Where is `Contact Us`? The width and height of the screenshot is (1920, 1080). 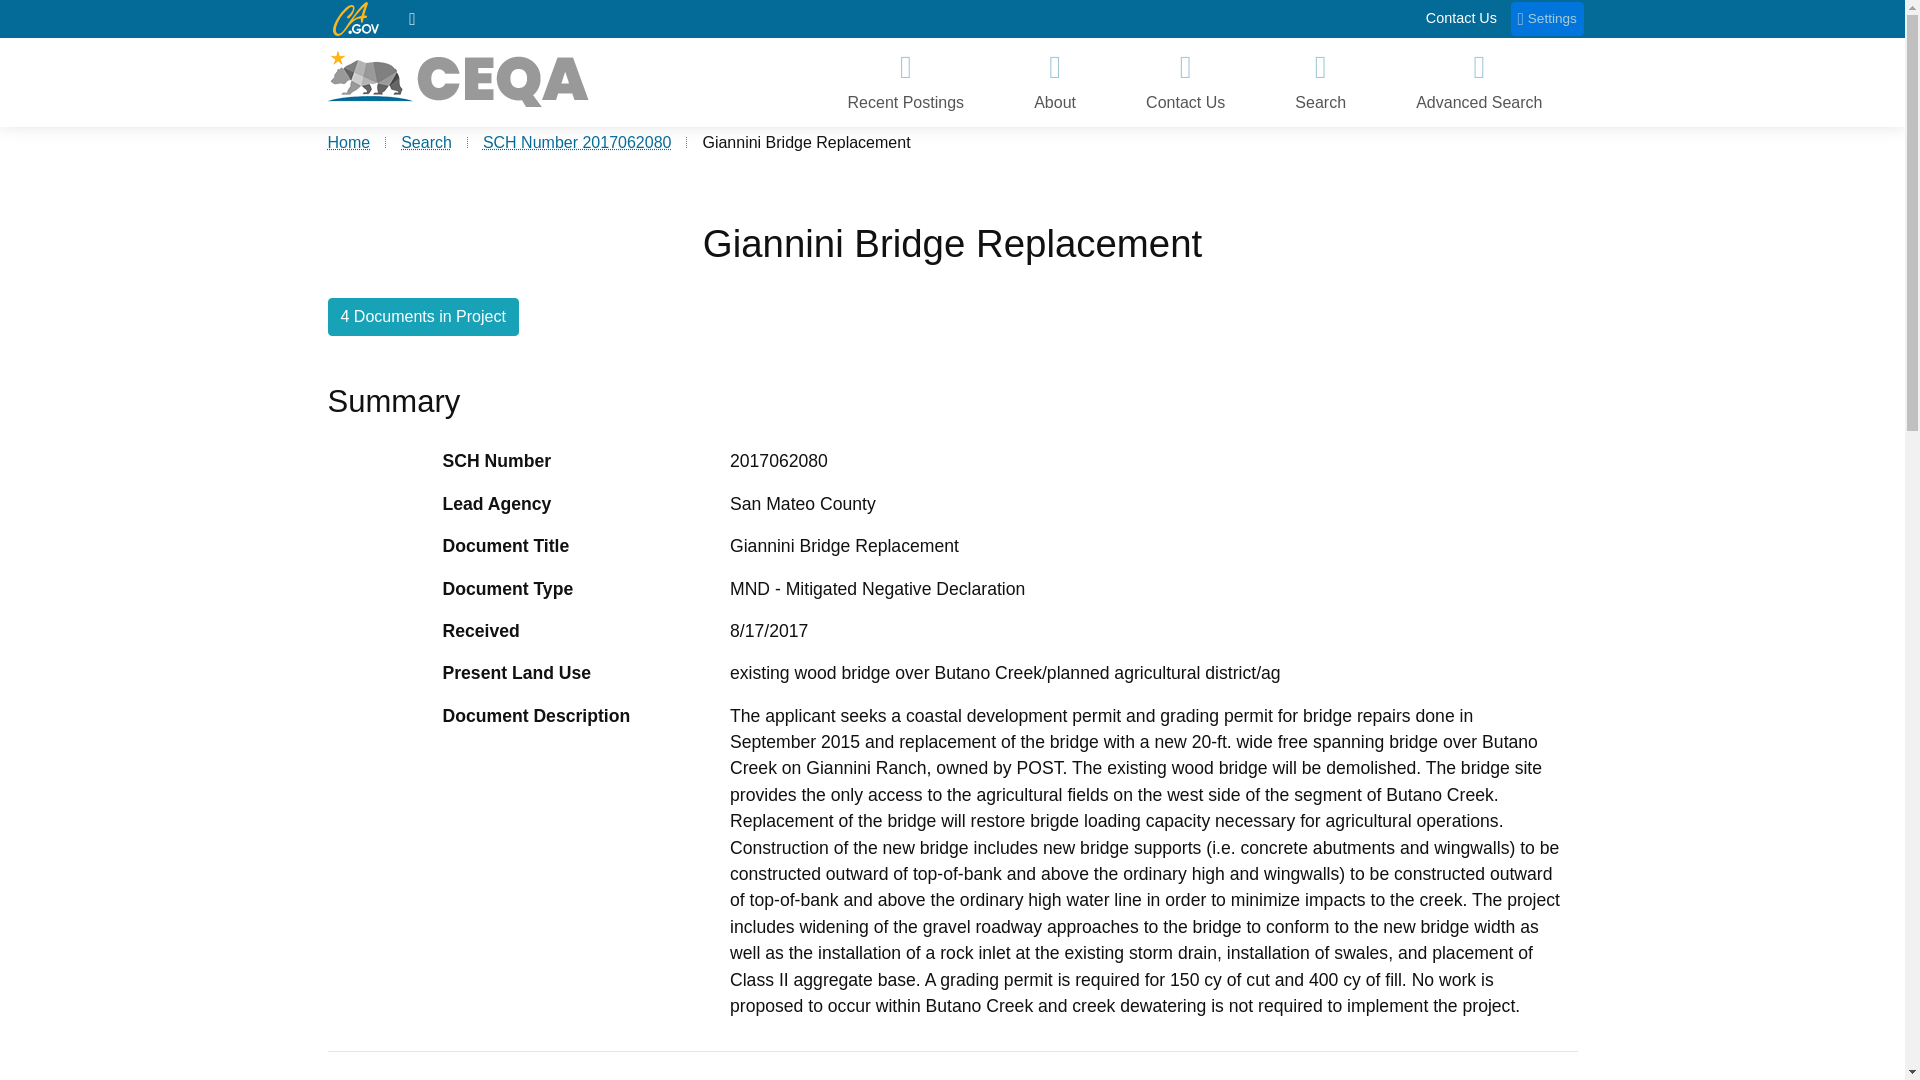
Contact Us is located at coordinates (1185, 82).